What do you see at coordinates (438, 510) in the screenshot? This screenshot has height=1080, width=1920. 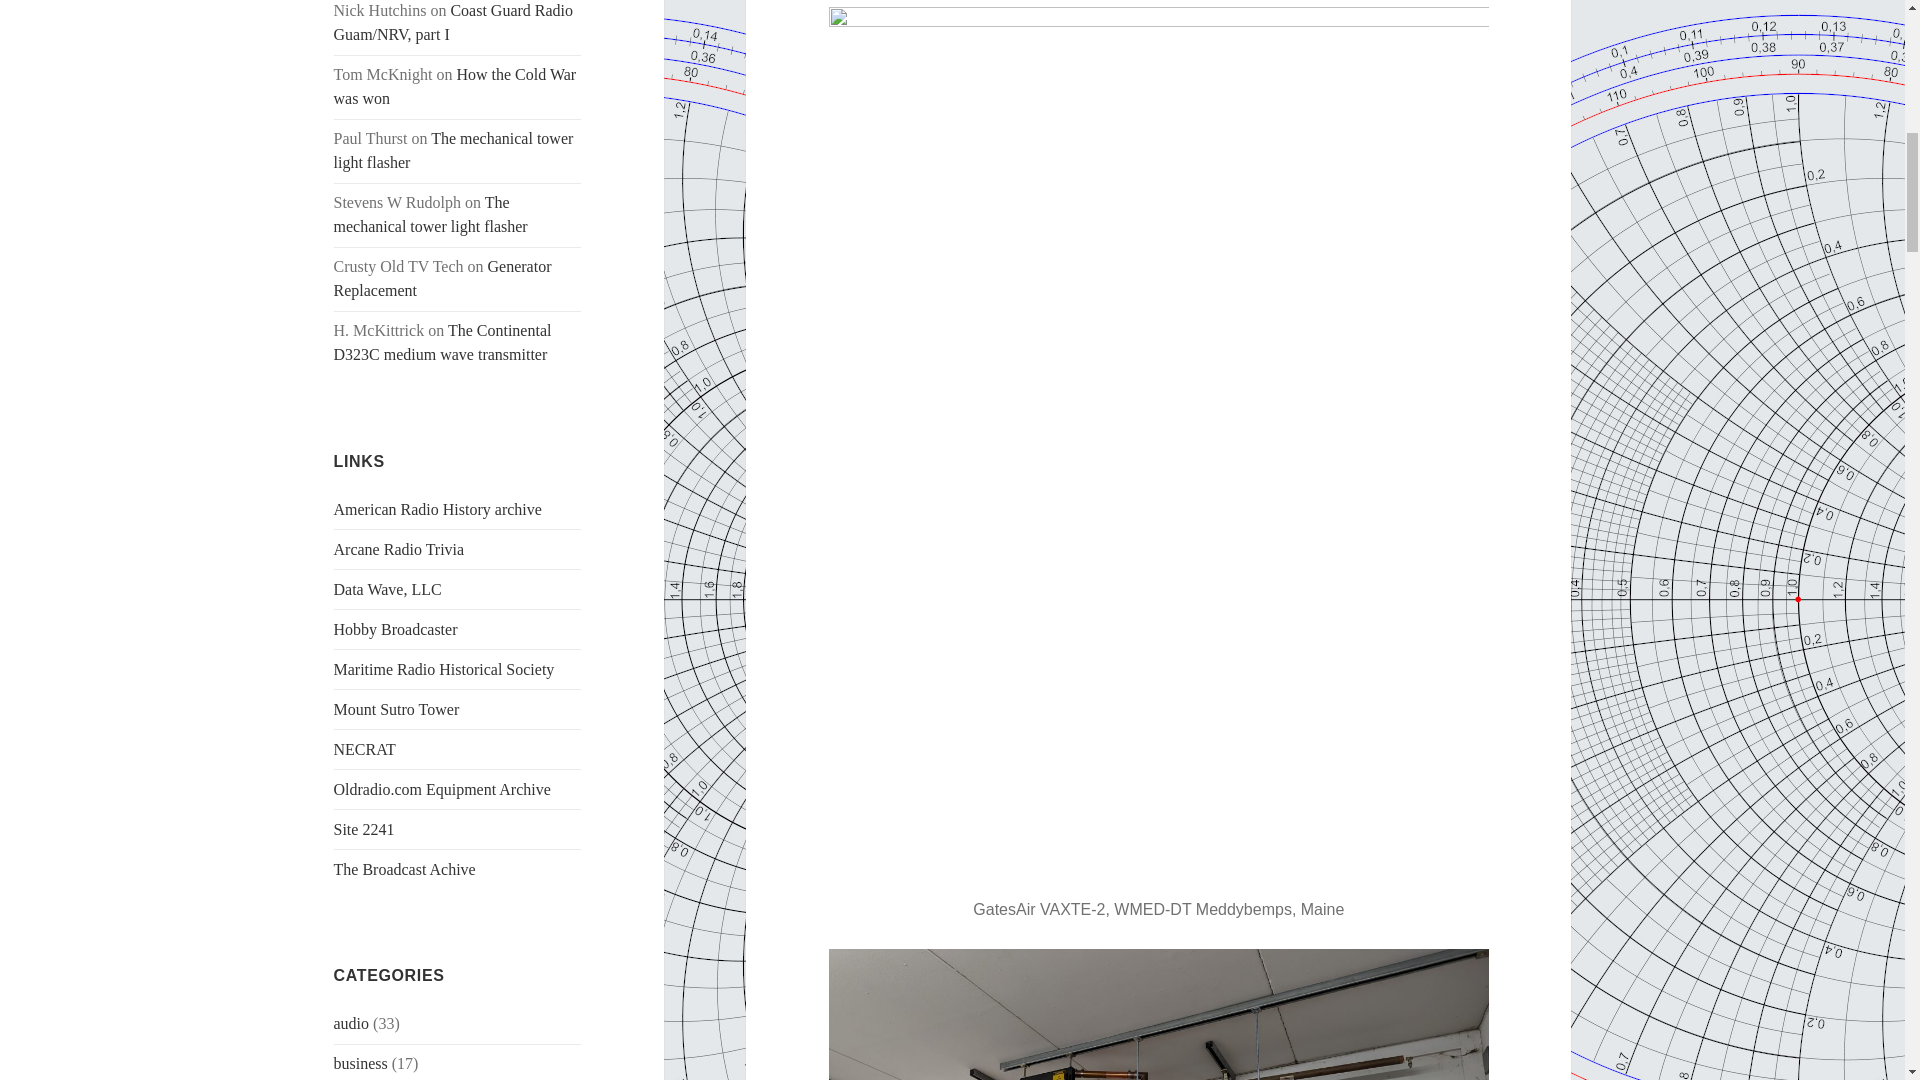 I see `American Radio History archive` at bounding box center [438, 510].